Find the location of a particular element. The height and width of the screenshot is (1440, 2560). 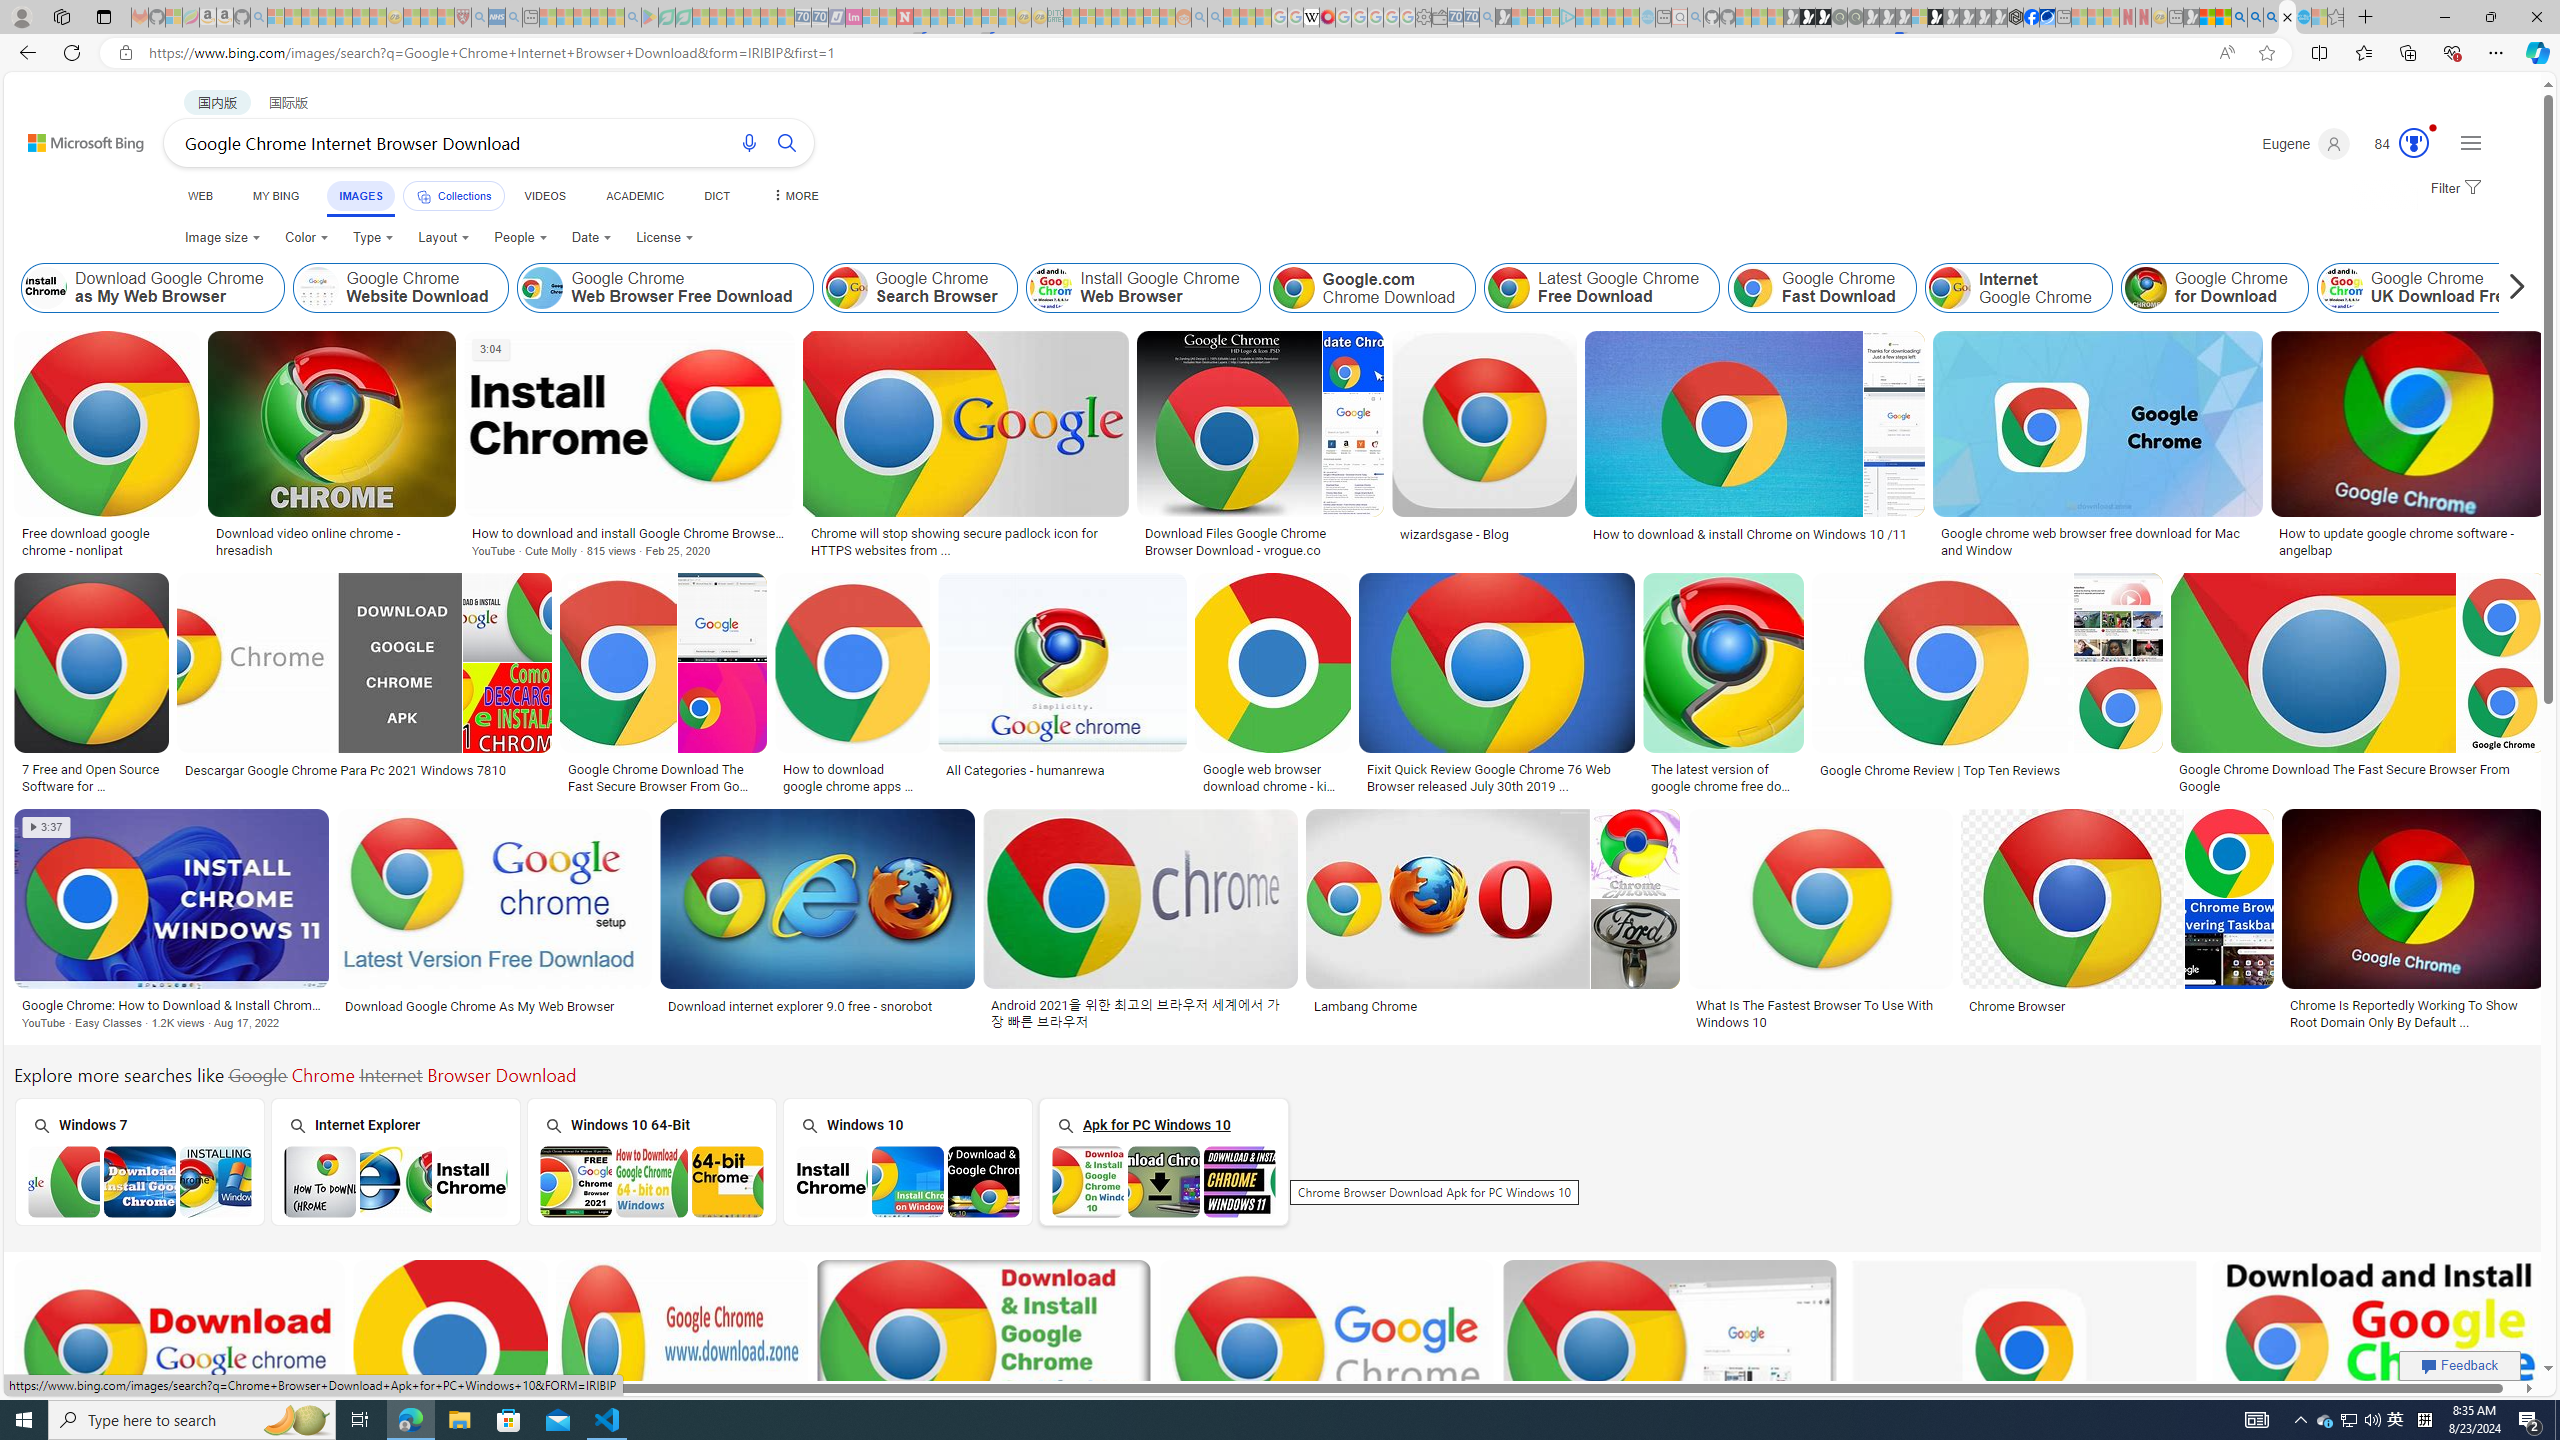

Descargar Google Chrome Para Pc 2021 Windows 7810 is located at coordinates (363, 770).